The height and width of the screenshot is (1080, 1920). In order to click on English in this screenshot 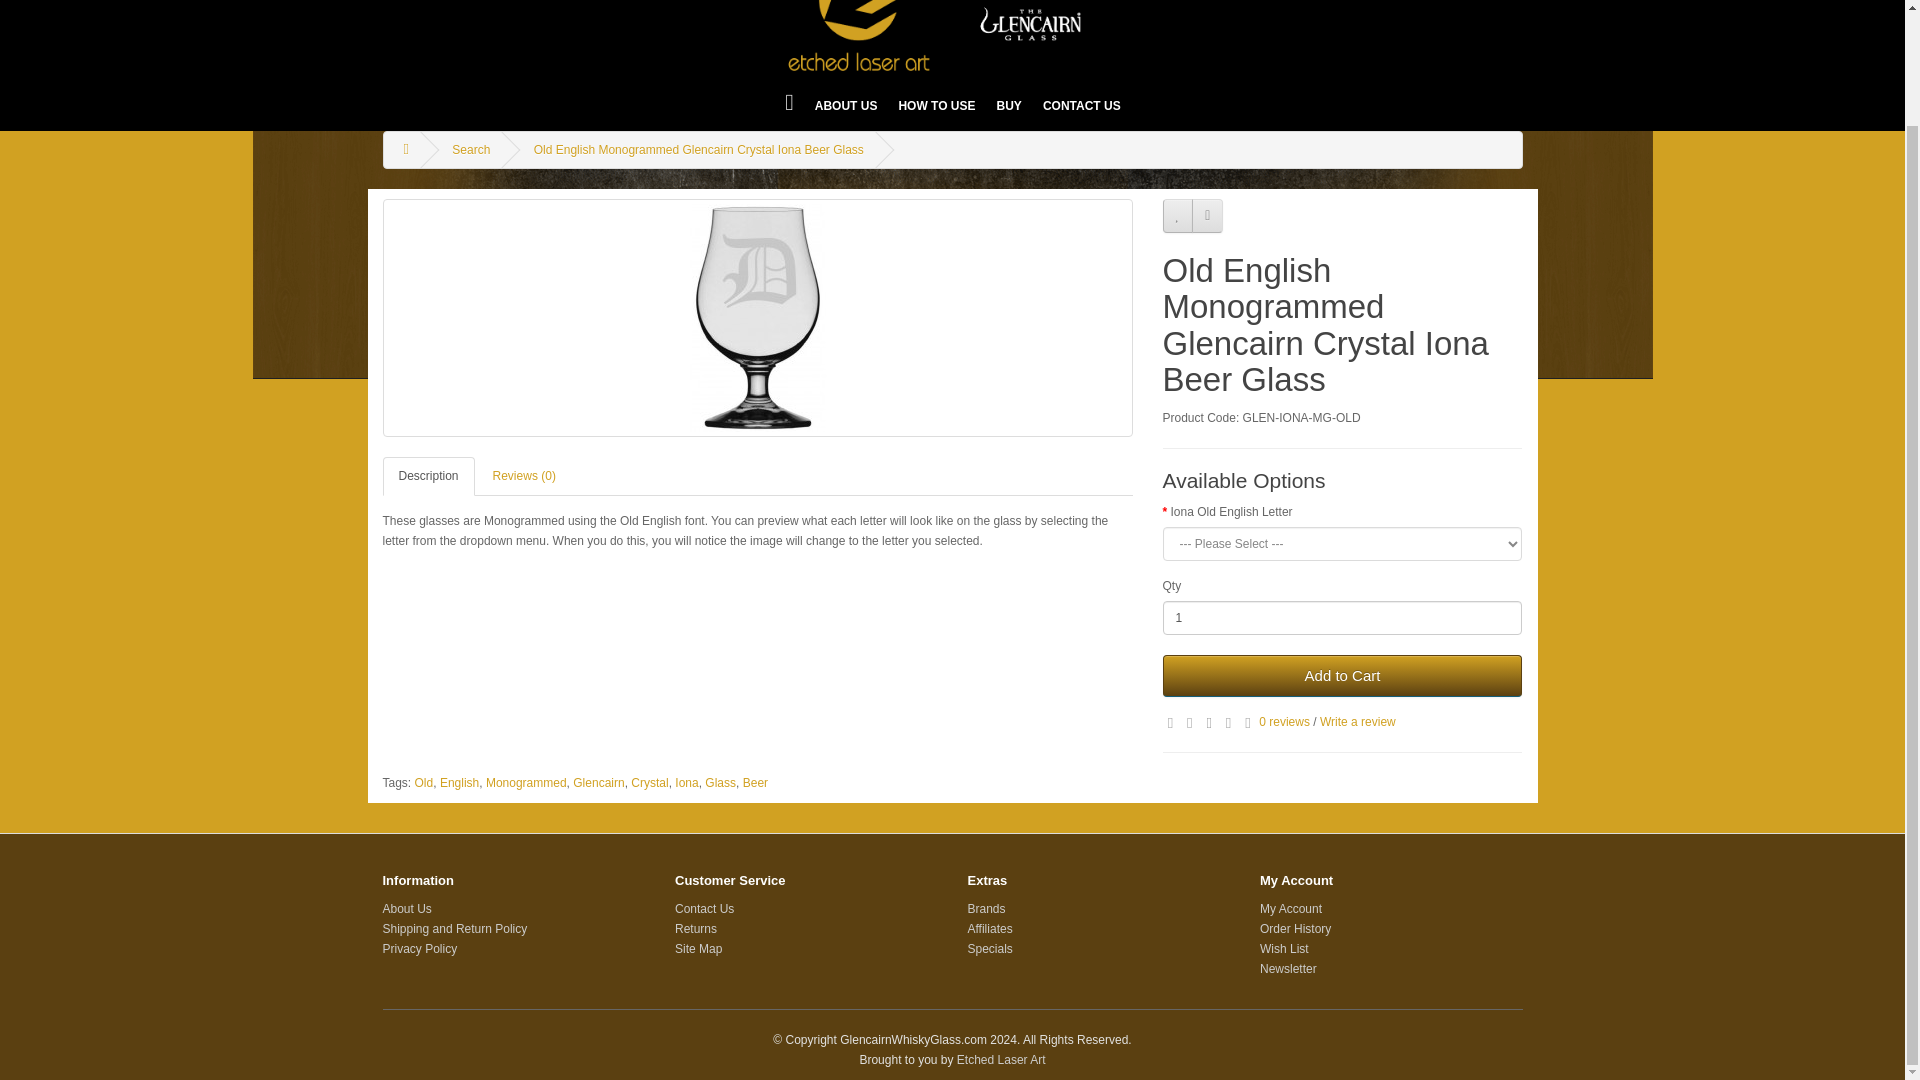, I will do `click(458, 782)`.